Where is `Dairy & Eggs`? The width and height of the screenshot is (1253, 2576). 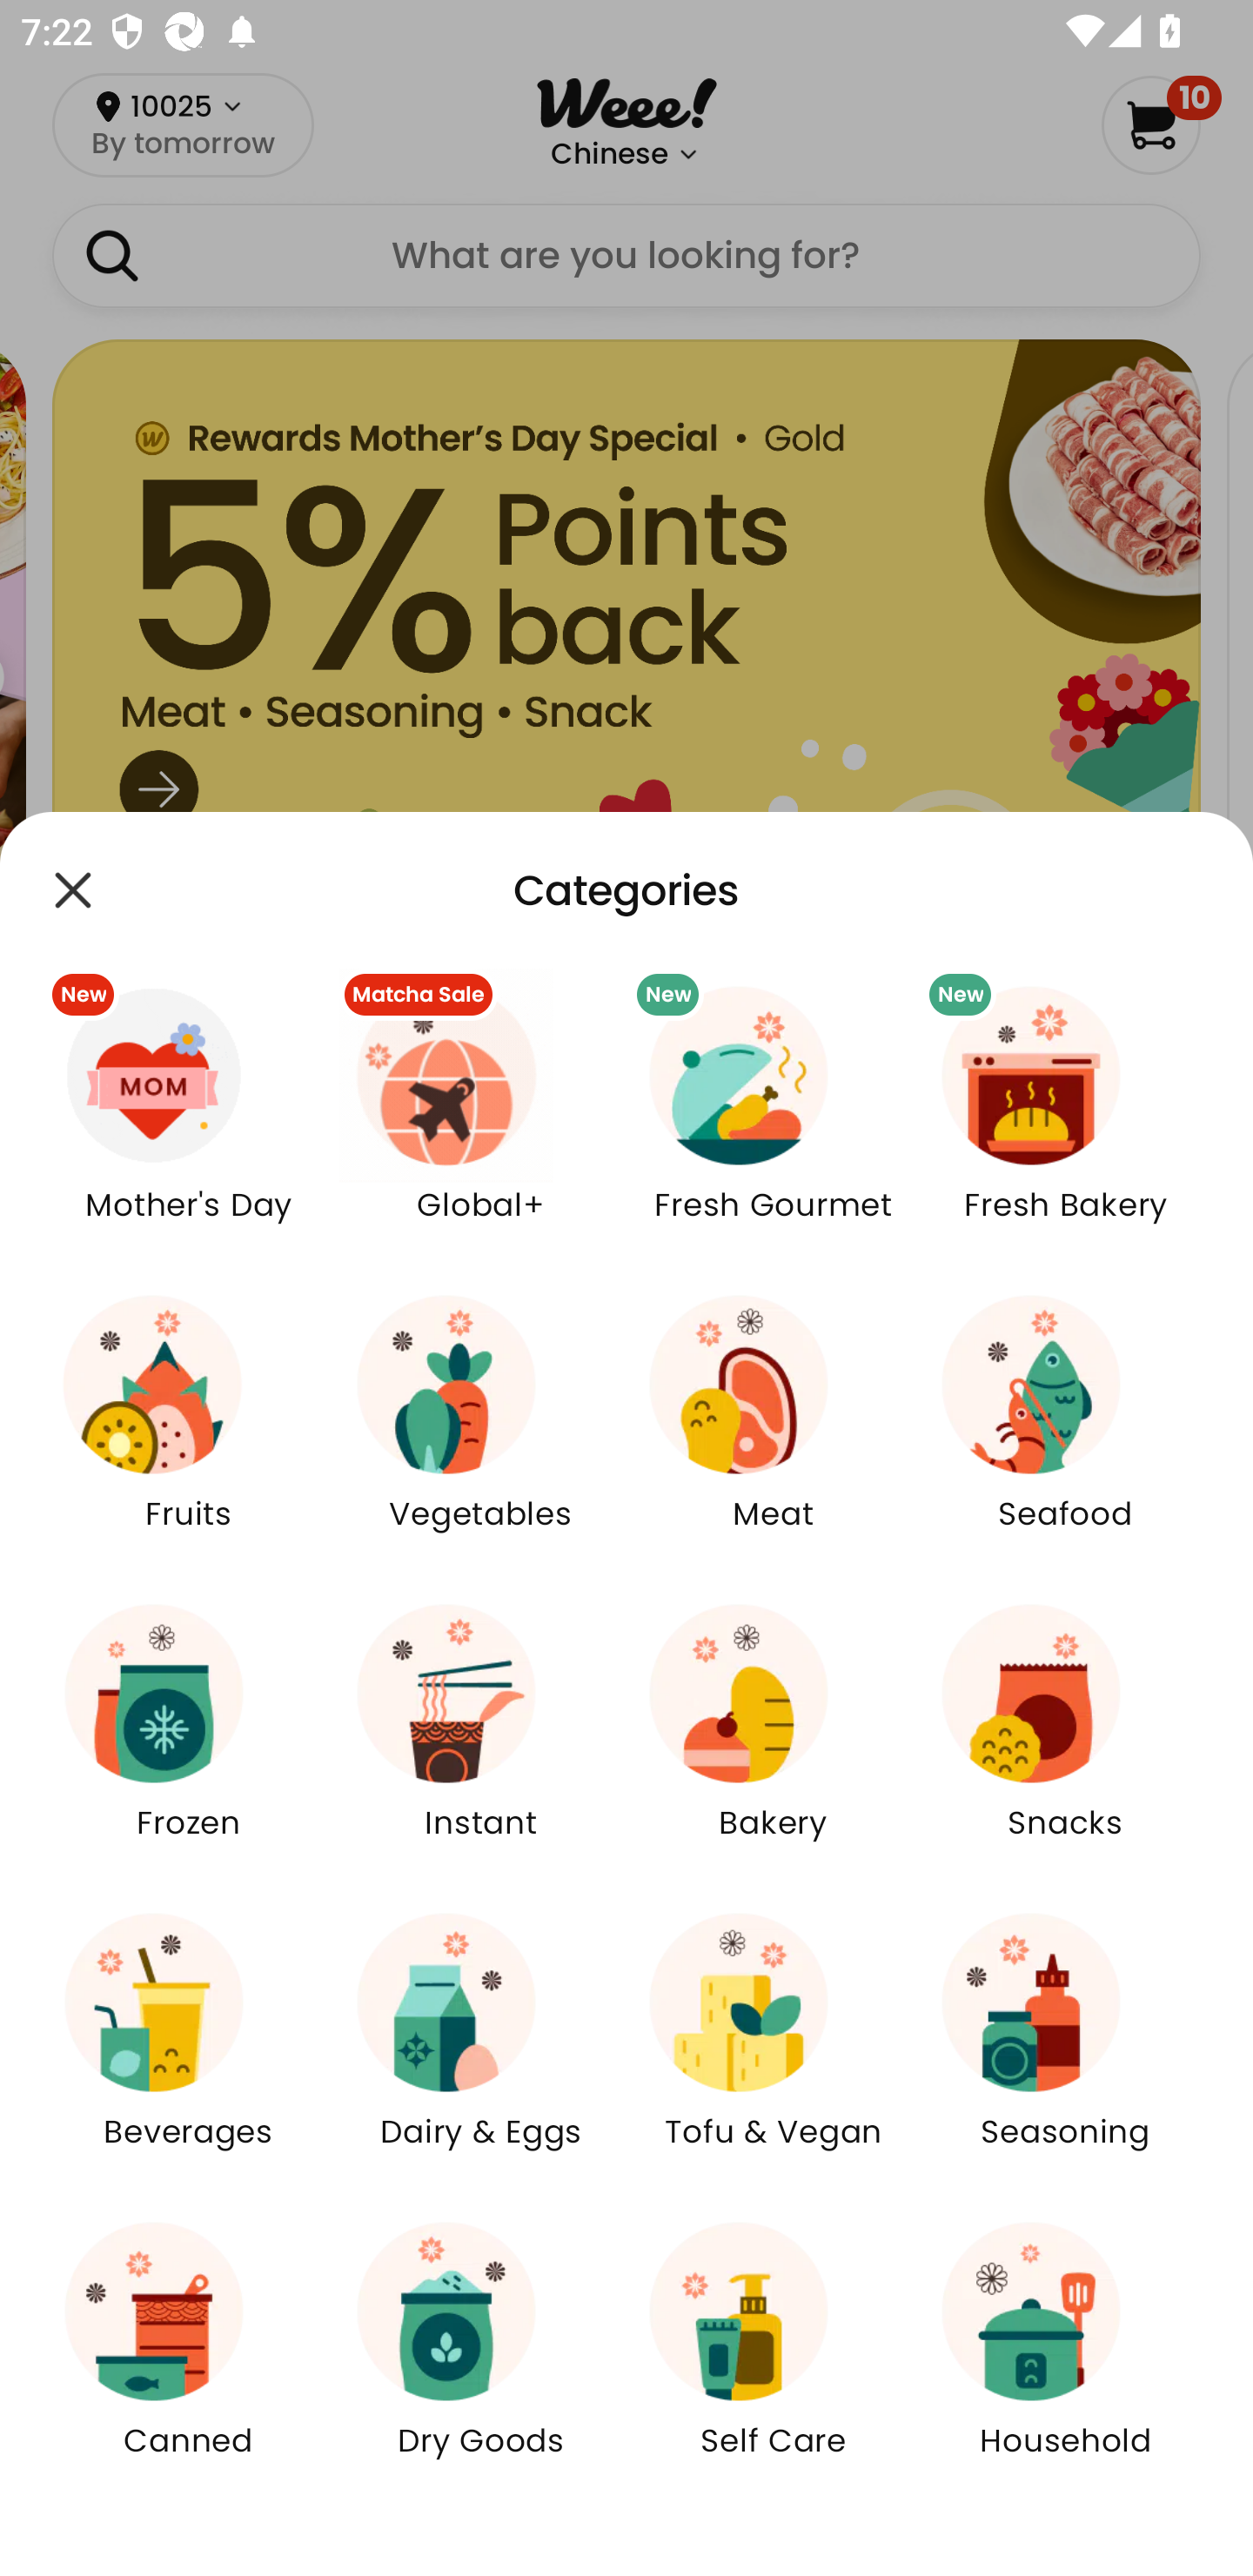 Dairy & Eggs is located at coordinates (480, 2050).